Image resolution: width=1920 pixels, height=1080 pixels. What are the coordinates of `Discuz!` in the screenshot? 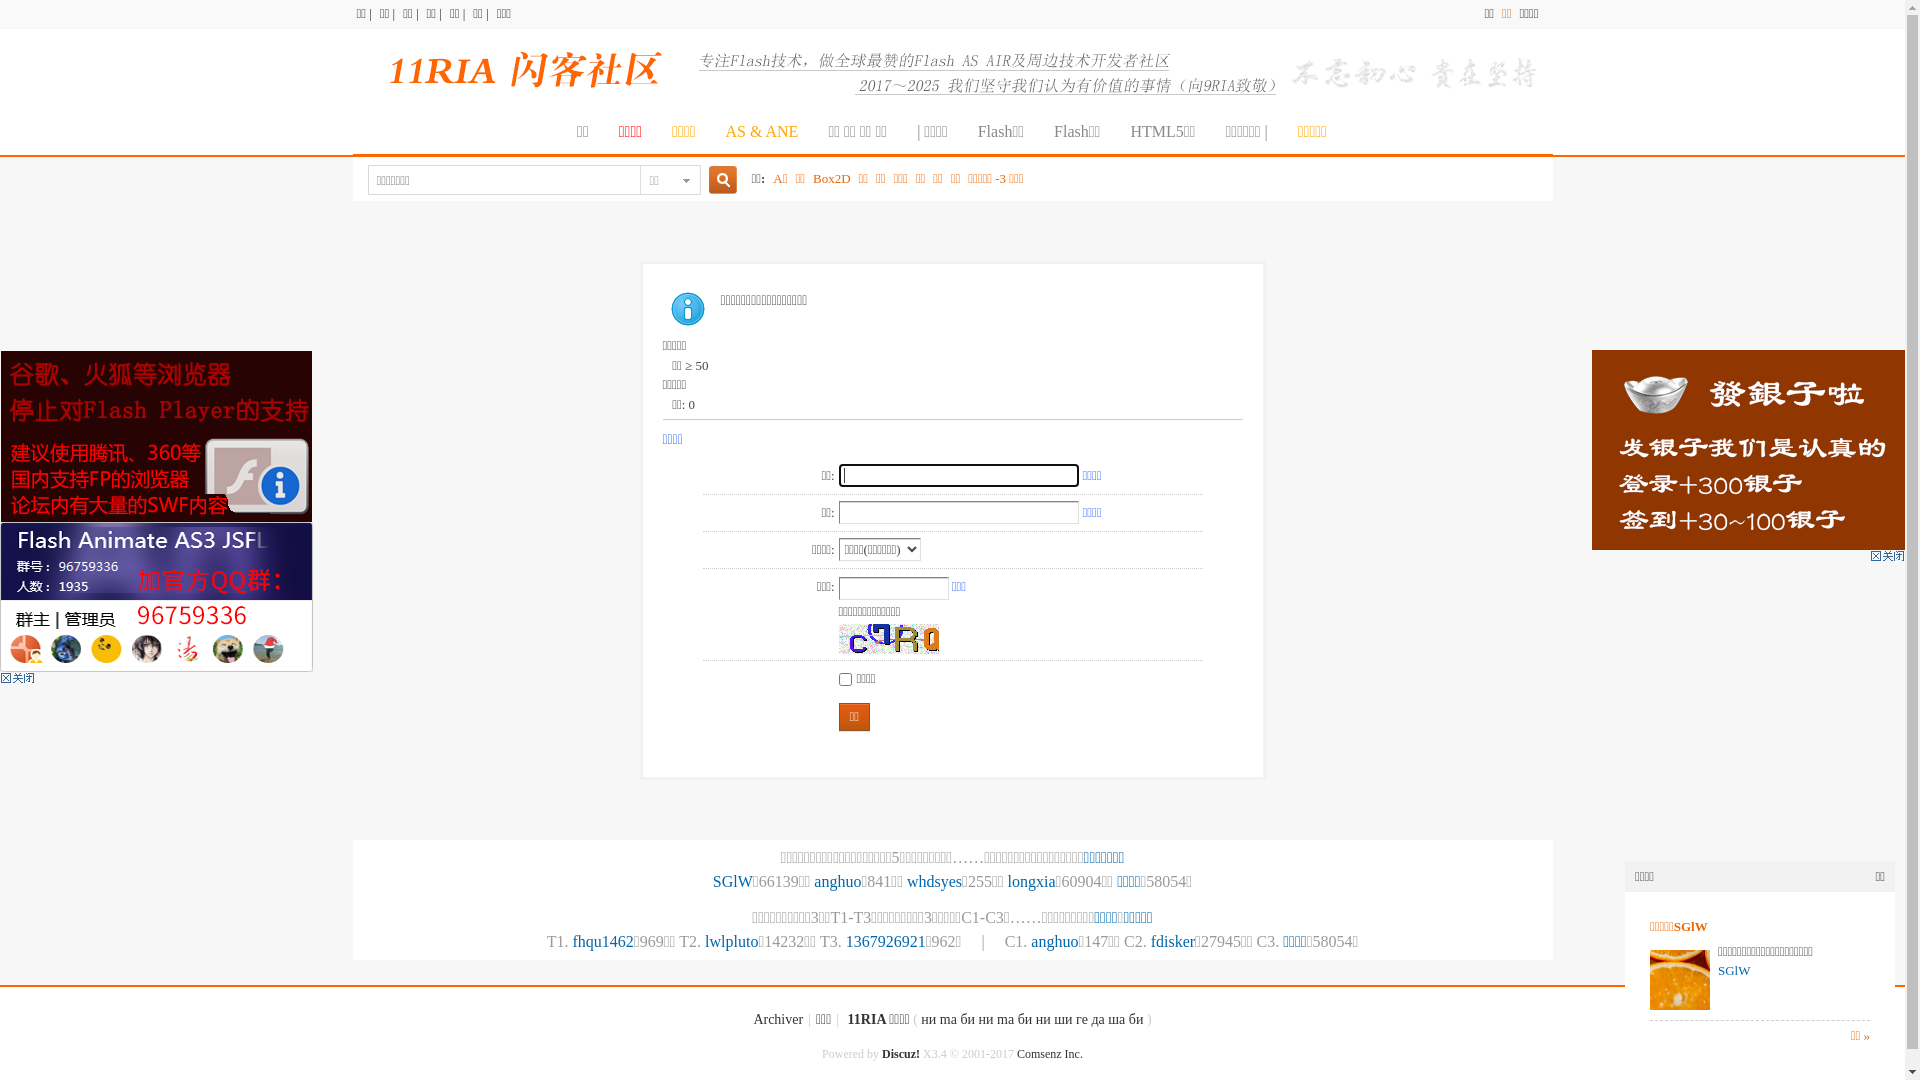 It's located at (901, 1054).